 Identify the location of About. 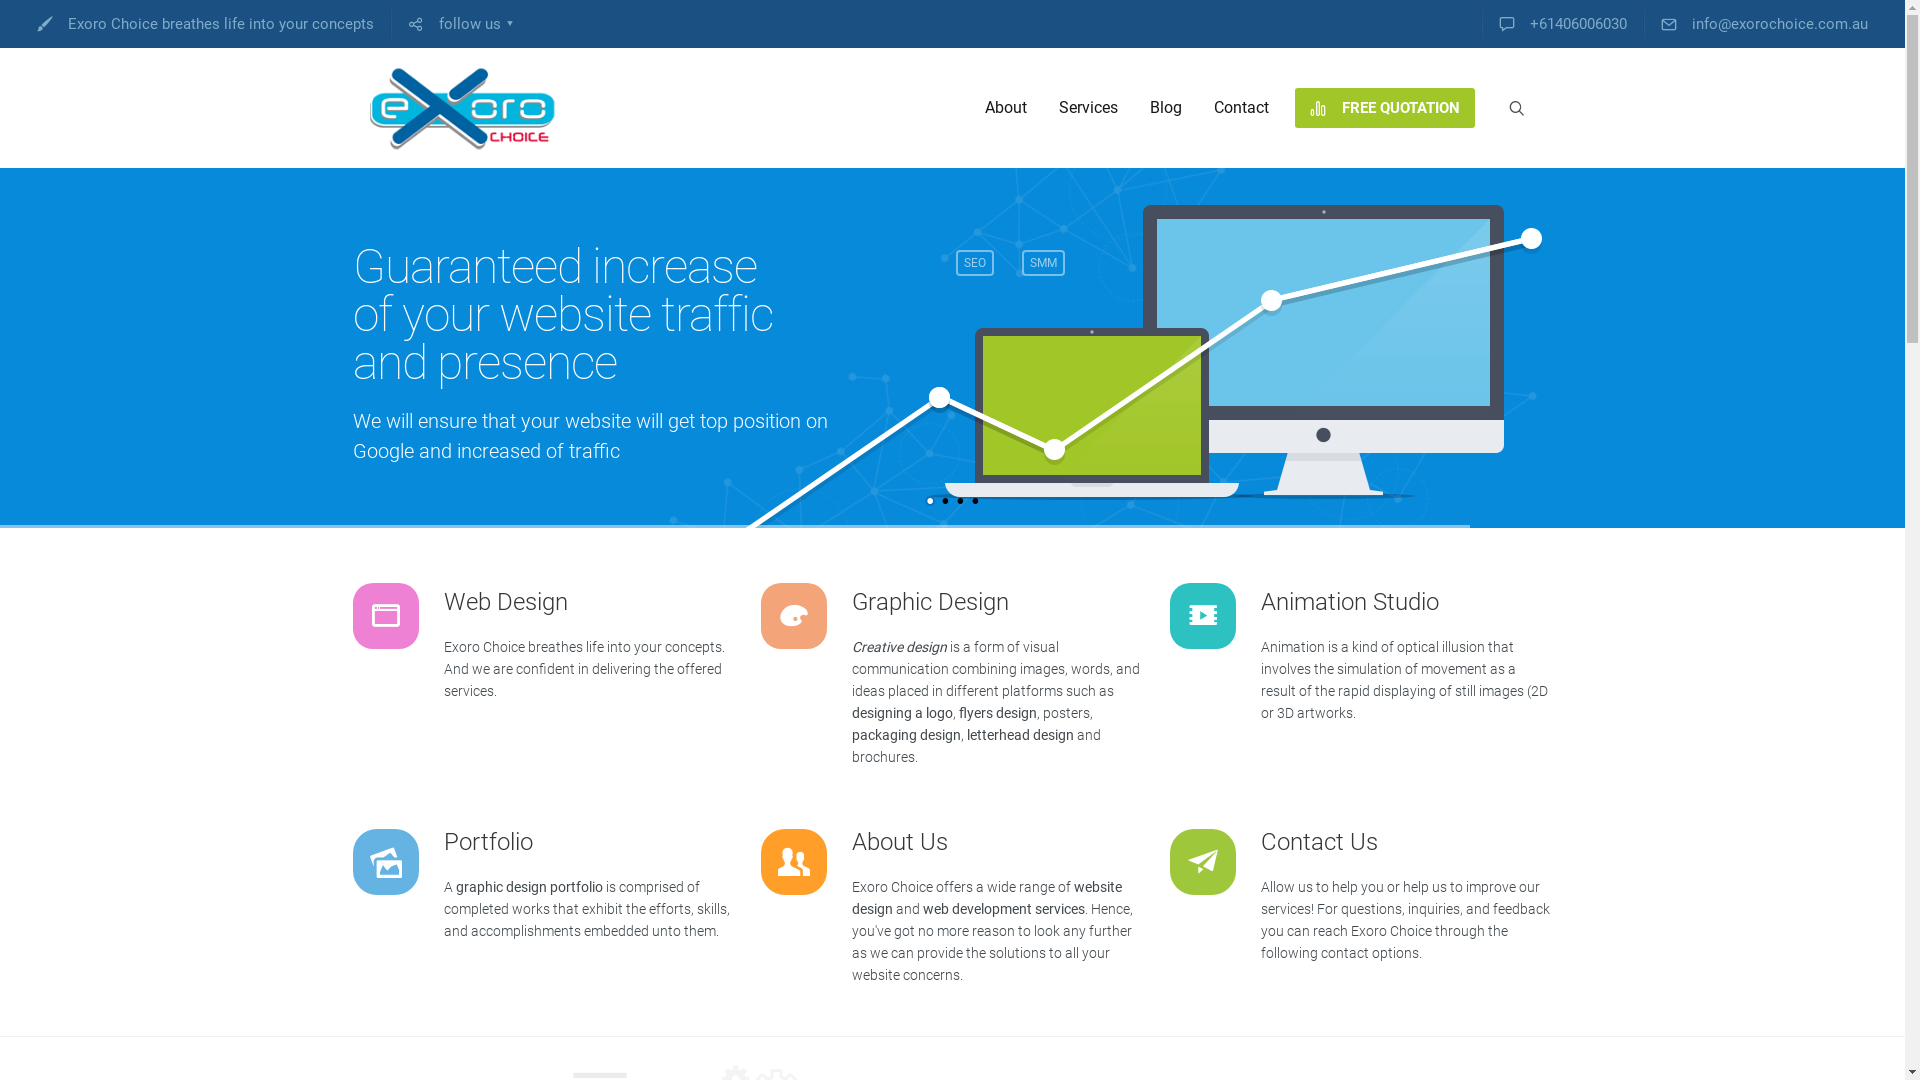
(1005, 108).